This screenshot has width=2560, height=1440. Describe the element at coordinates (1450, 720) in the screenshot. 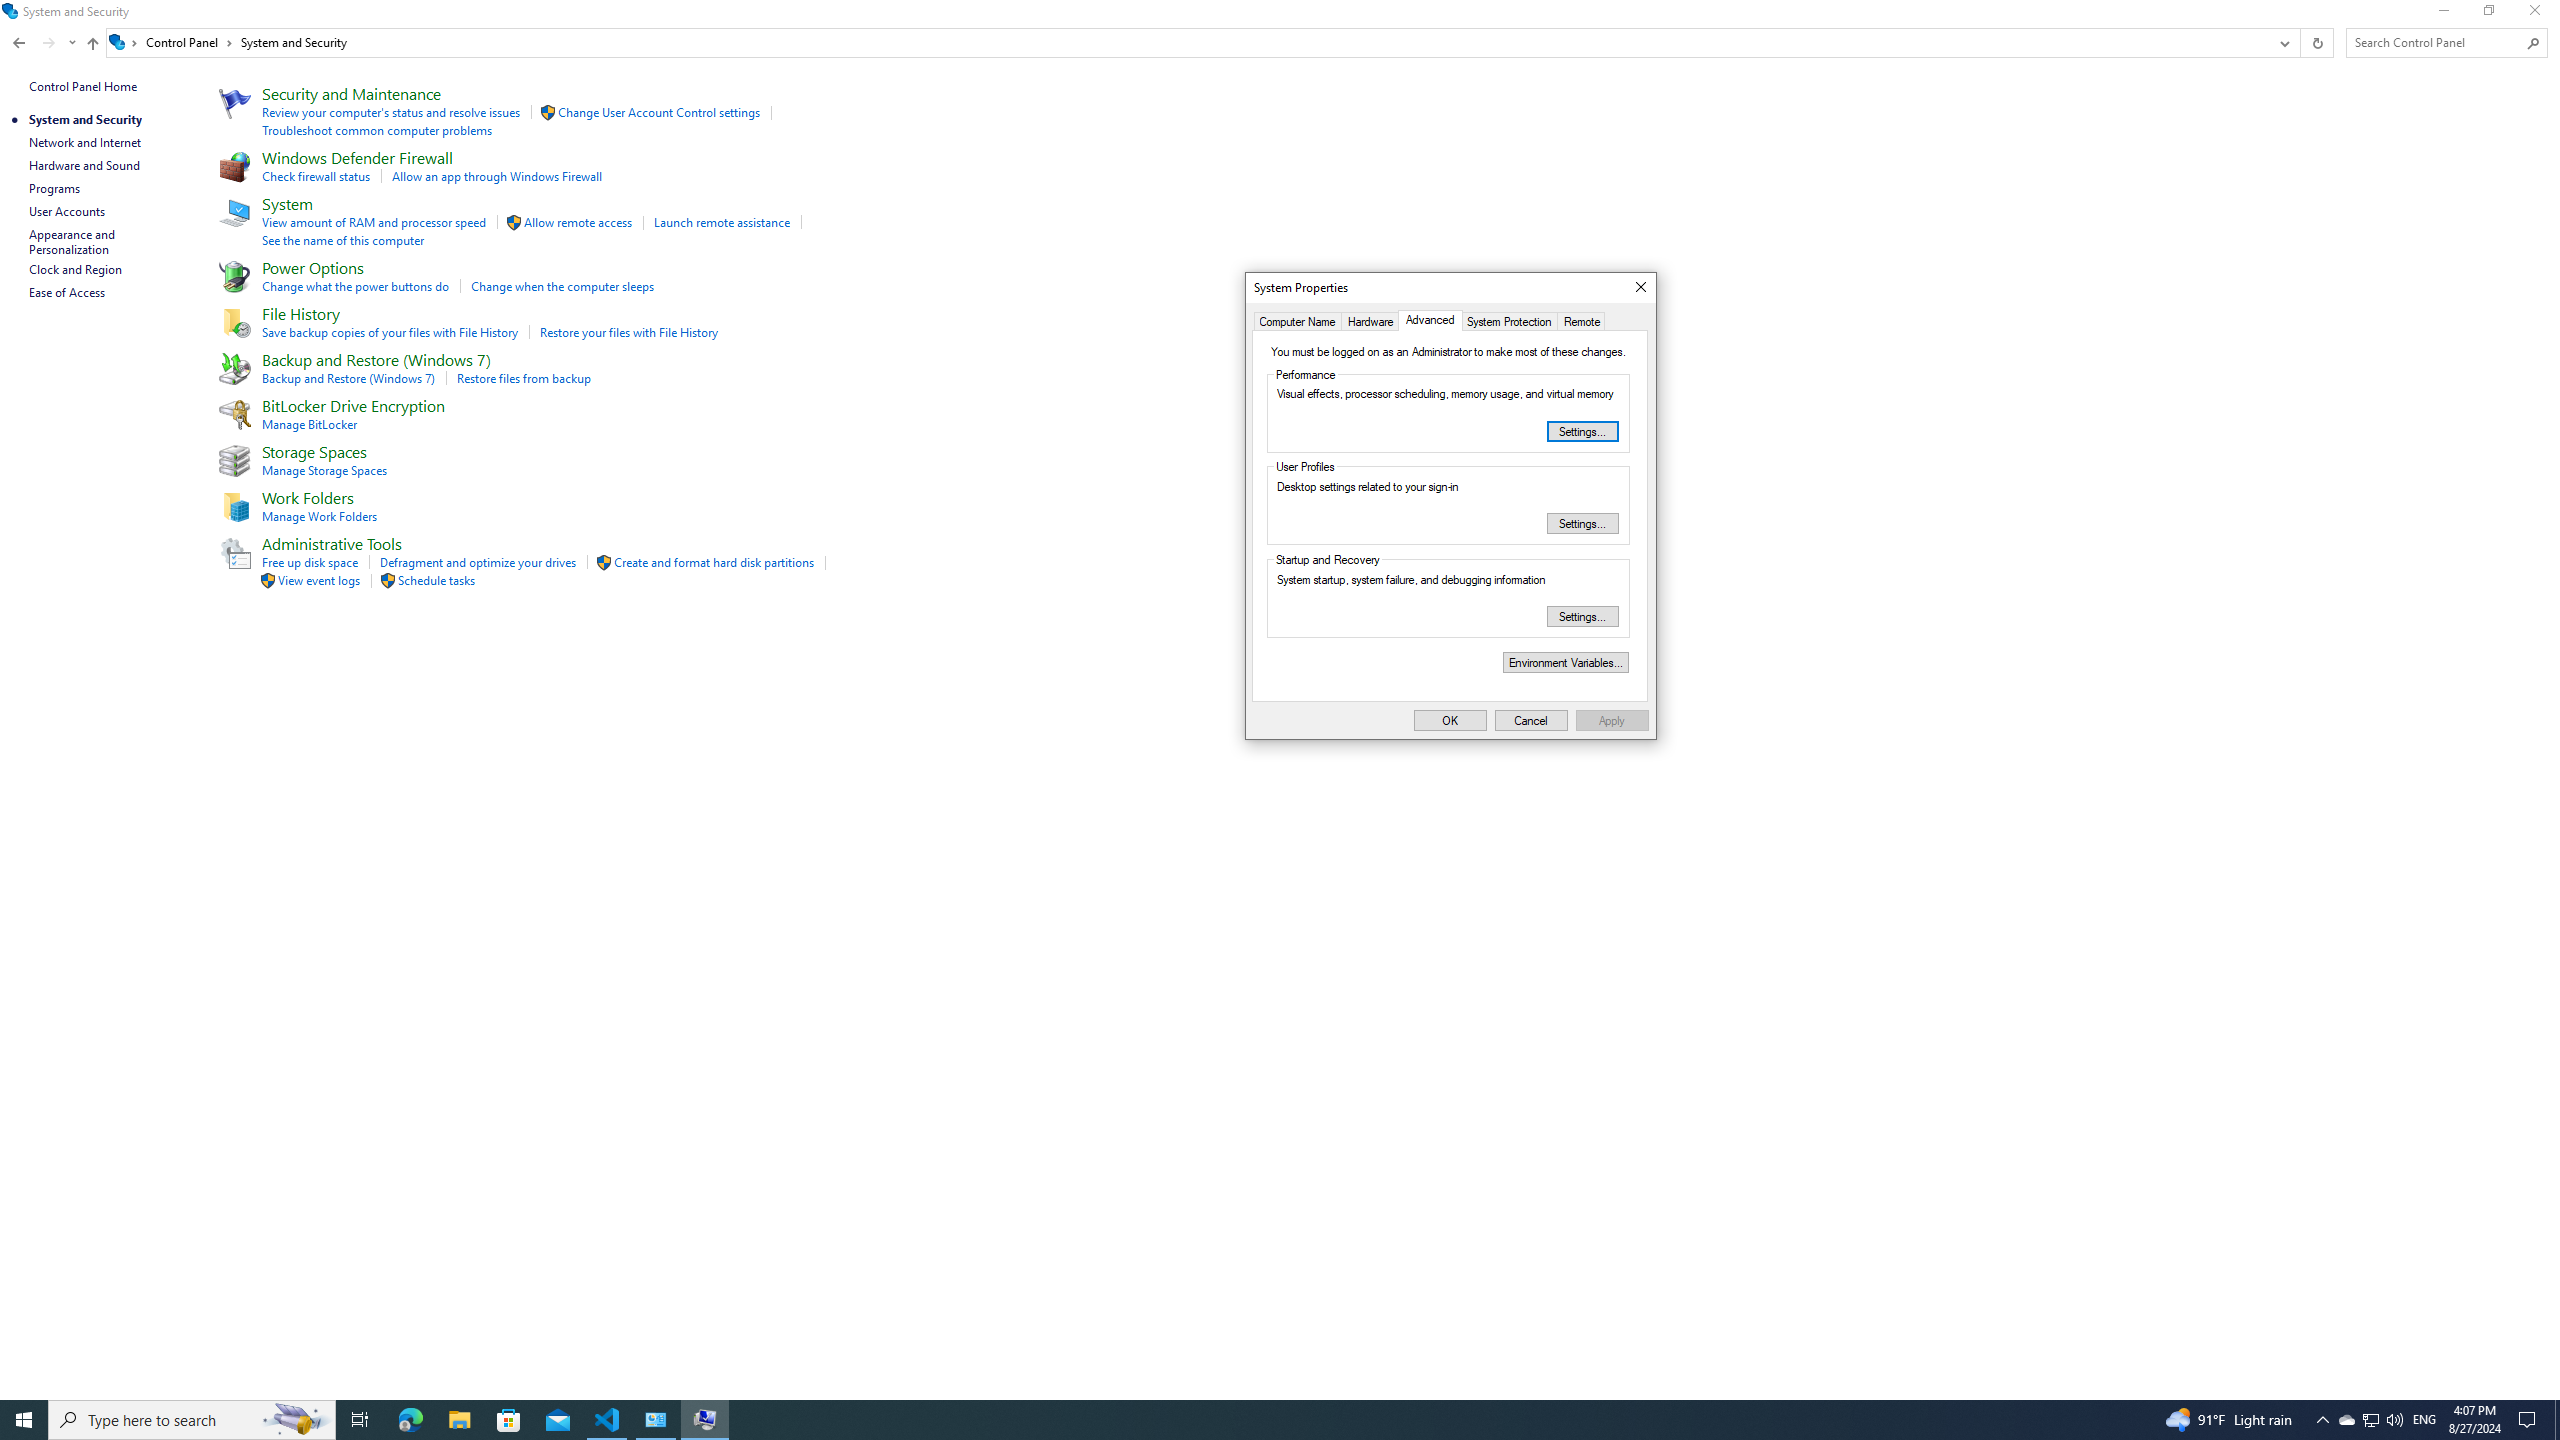

I see `Apply` at that location.